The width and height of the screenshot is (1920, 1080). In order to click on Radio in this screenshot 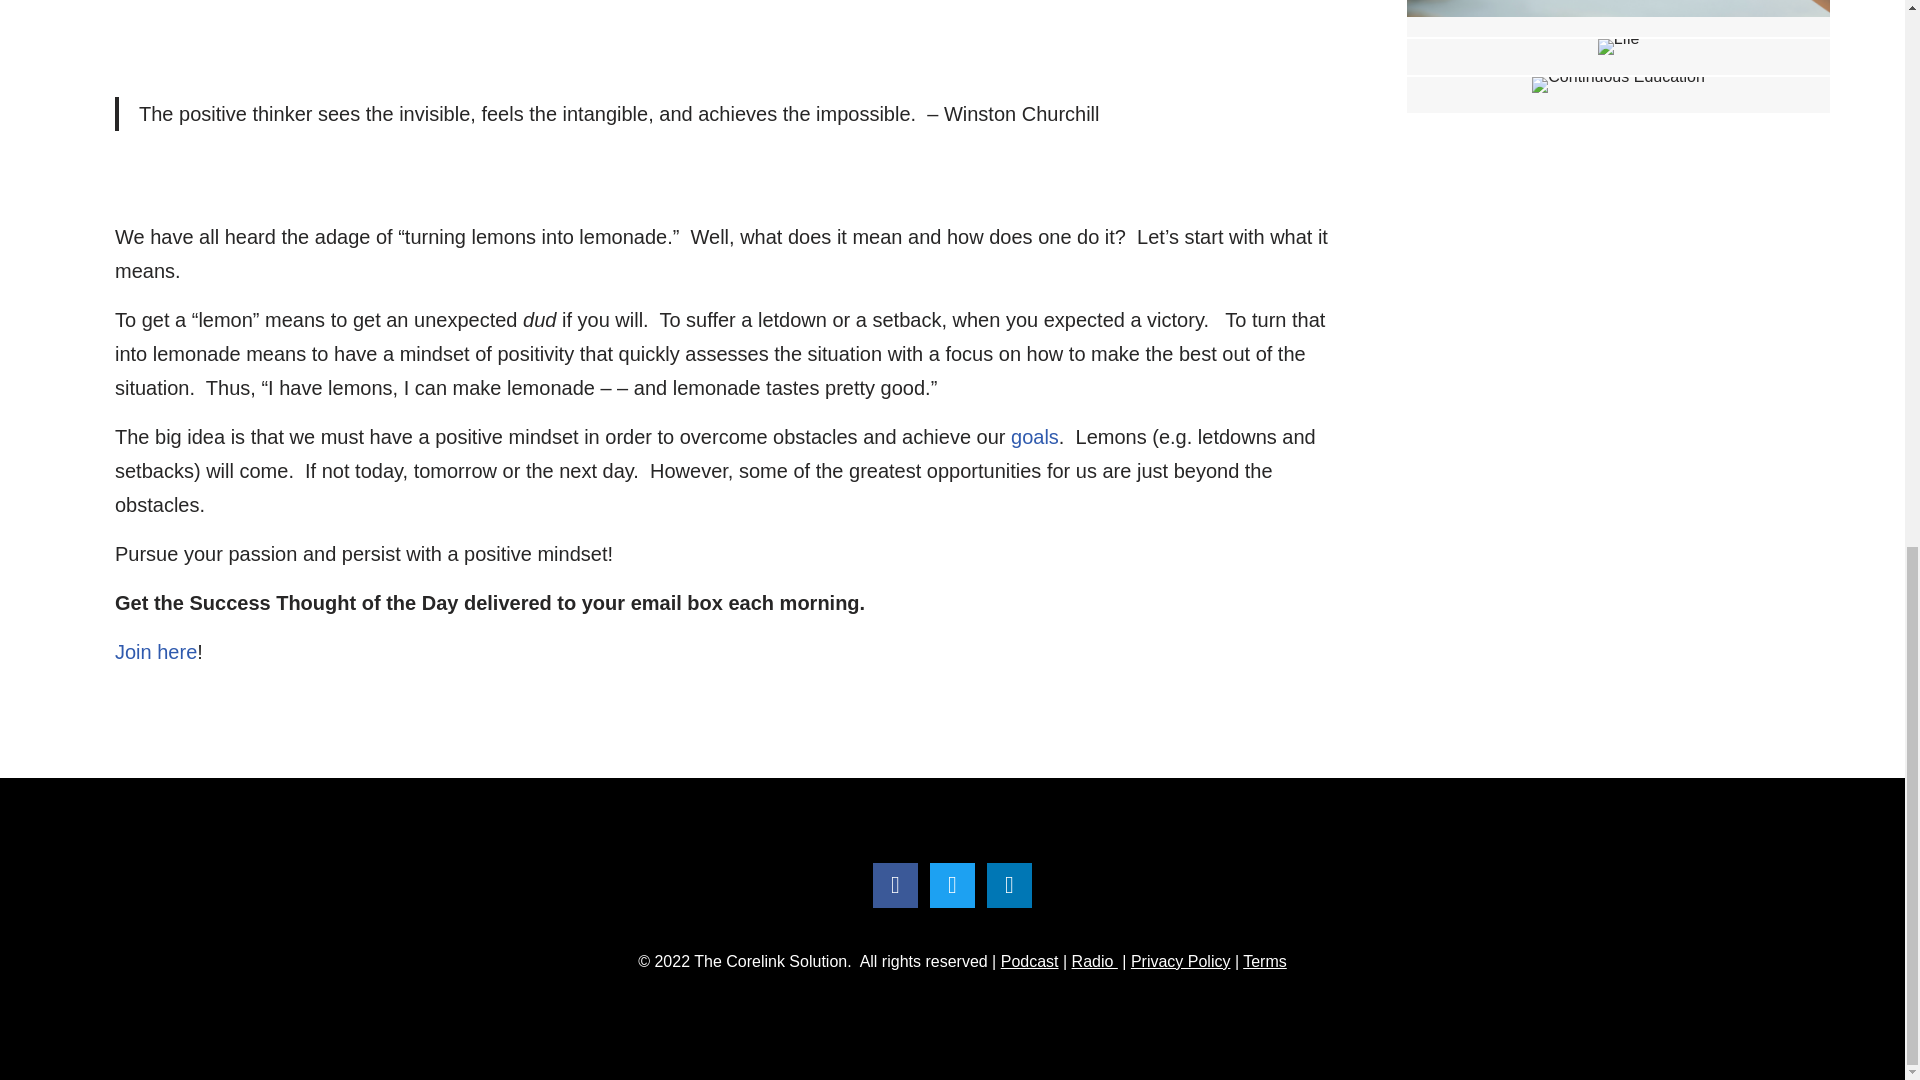, I will do `click(1094, 960)`.